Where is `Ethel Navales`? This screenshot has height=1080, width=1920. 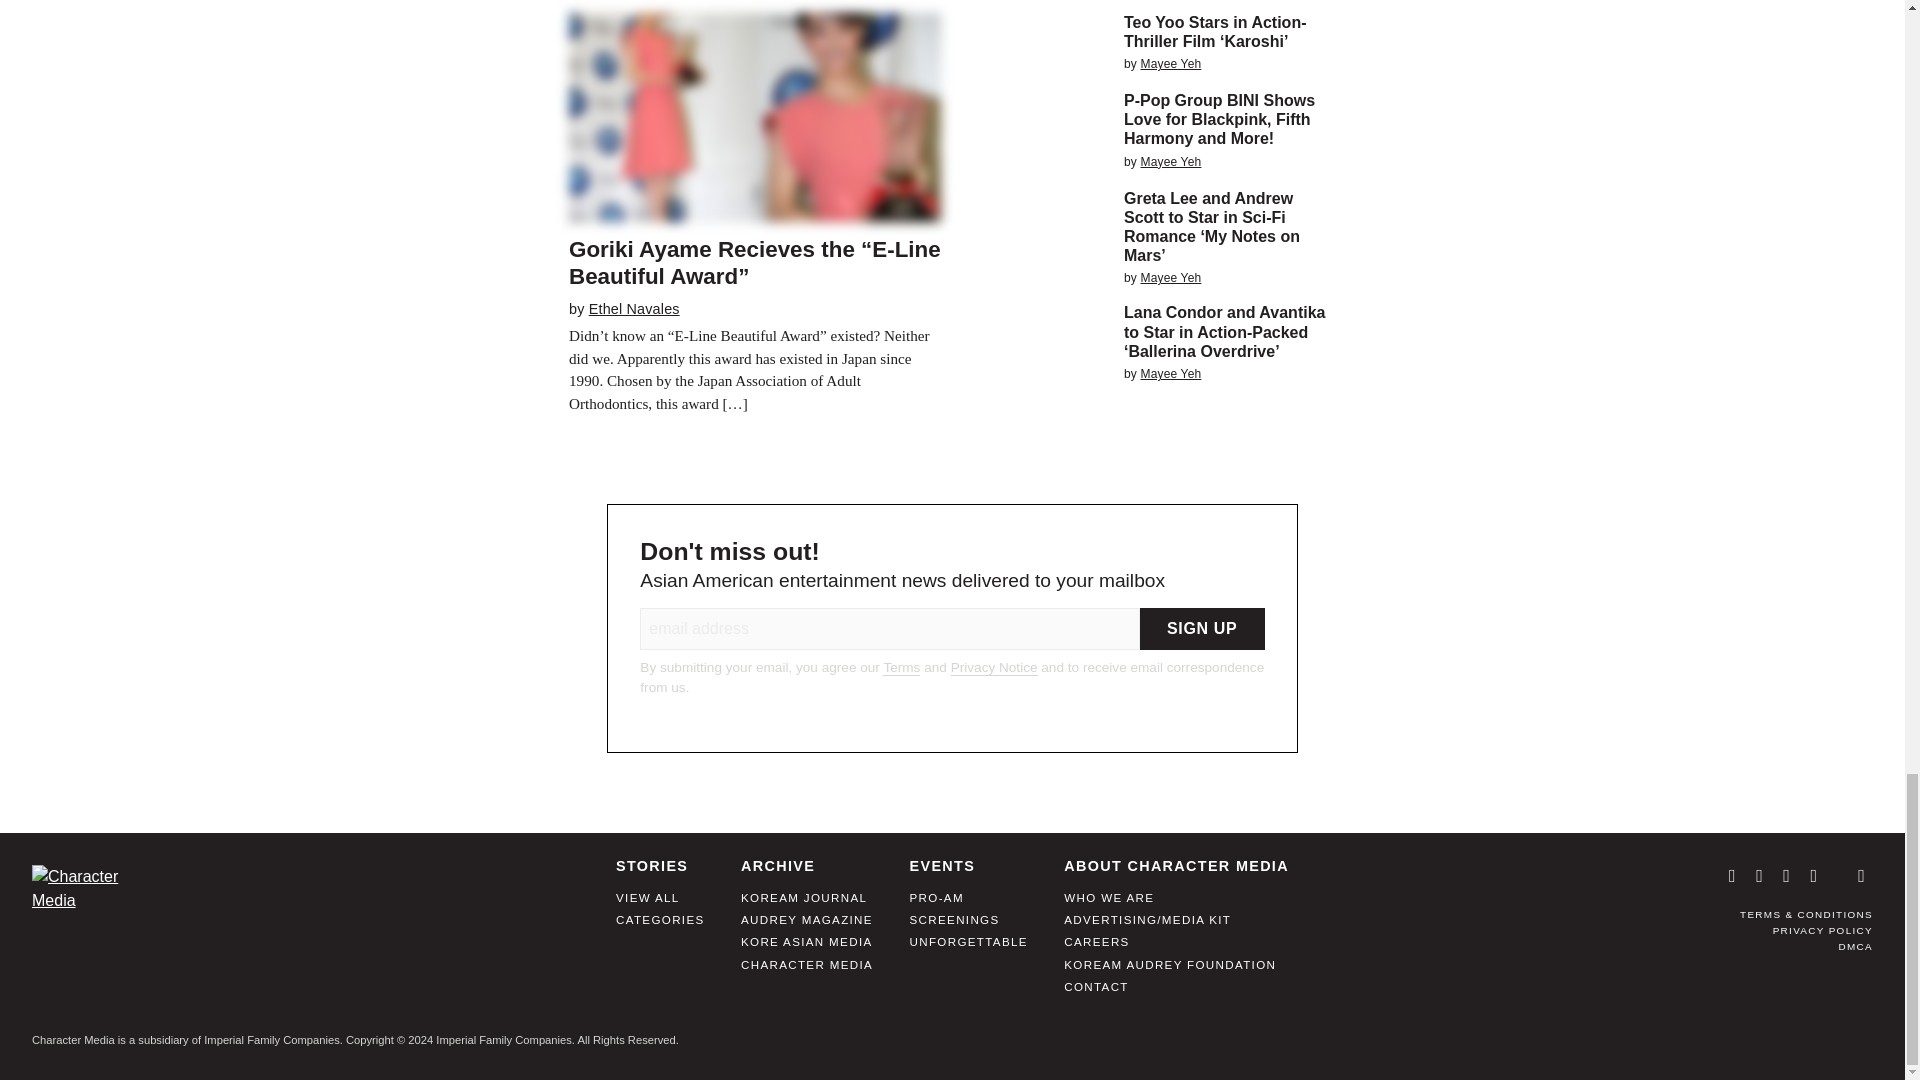 Ethel Navales is located at coordinates (634, 309).